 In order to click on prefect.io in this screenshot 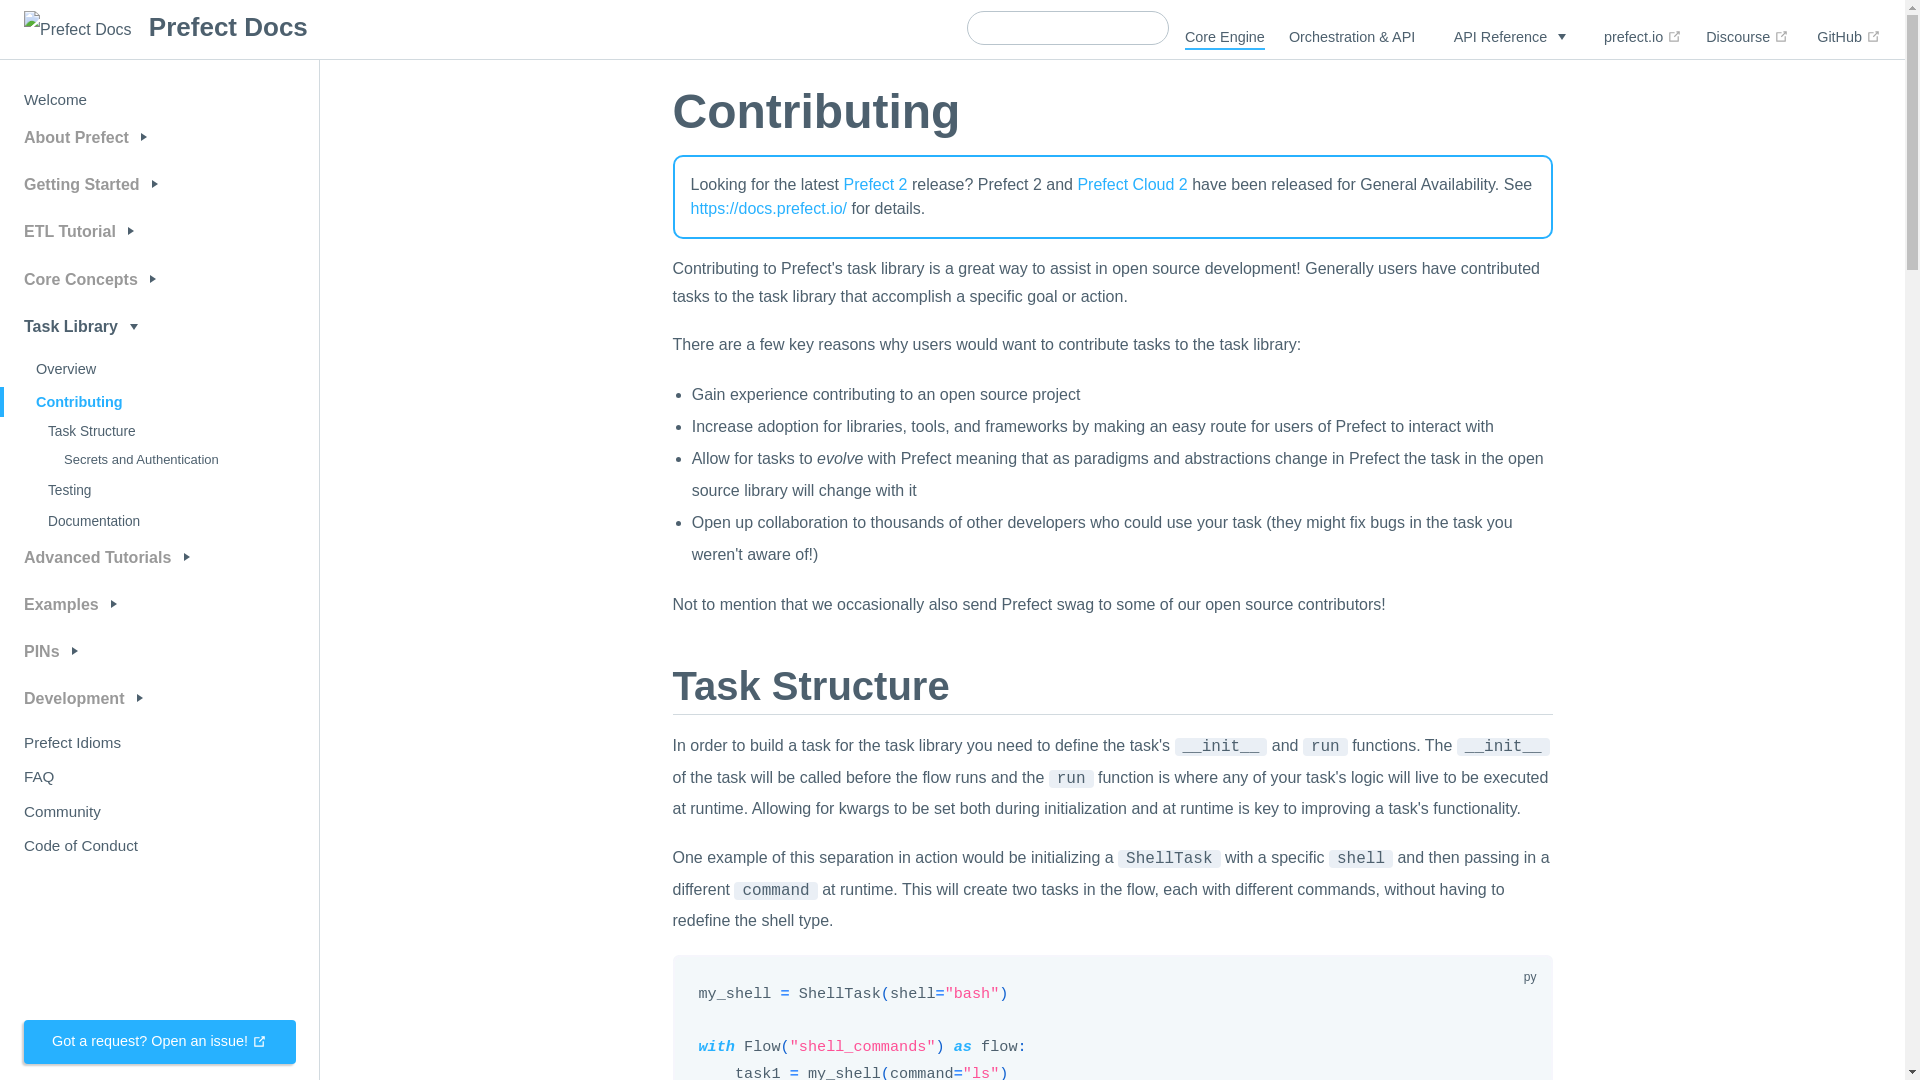, I will do `click(1642, 36)`.